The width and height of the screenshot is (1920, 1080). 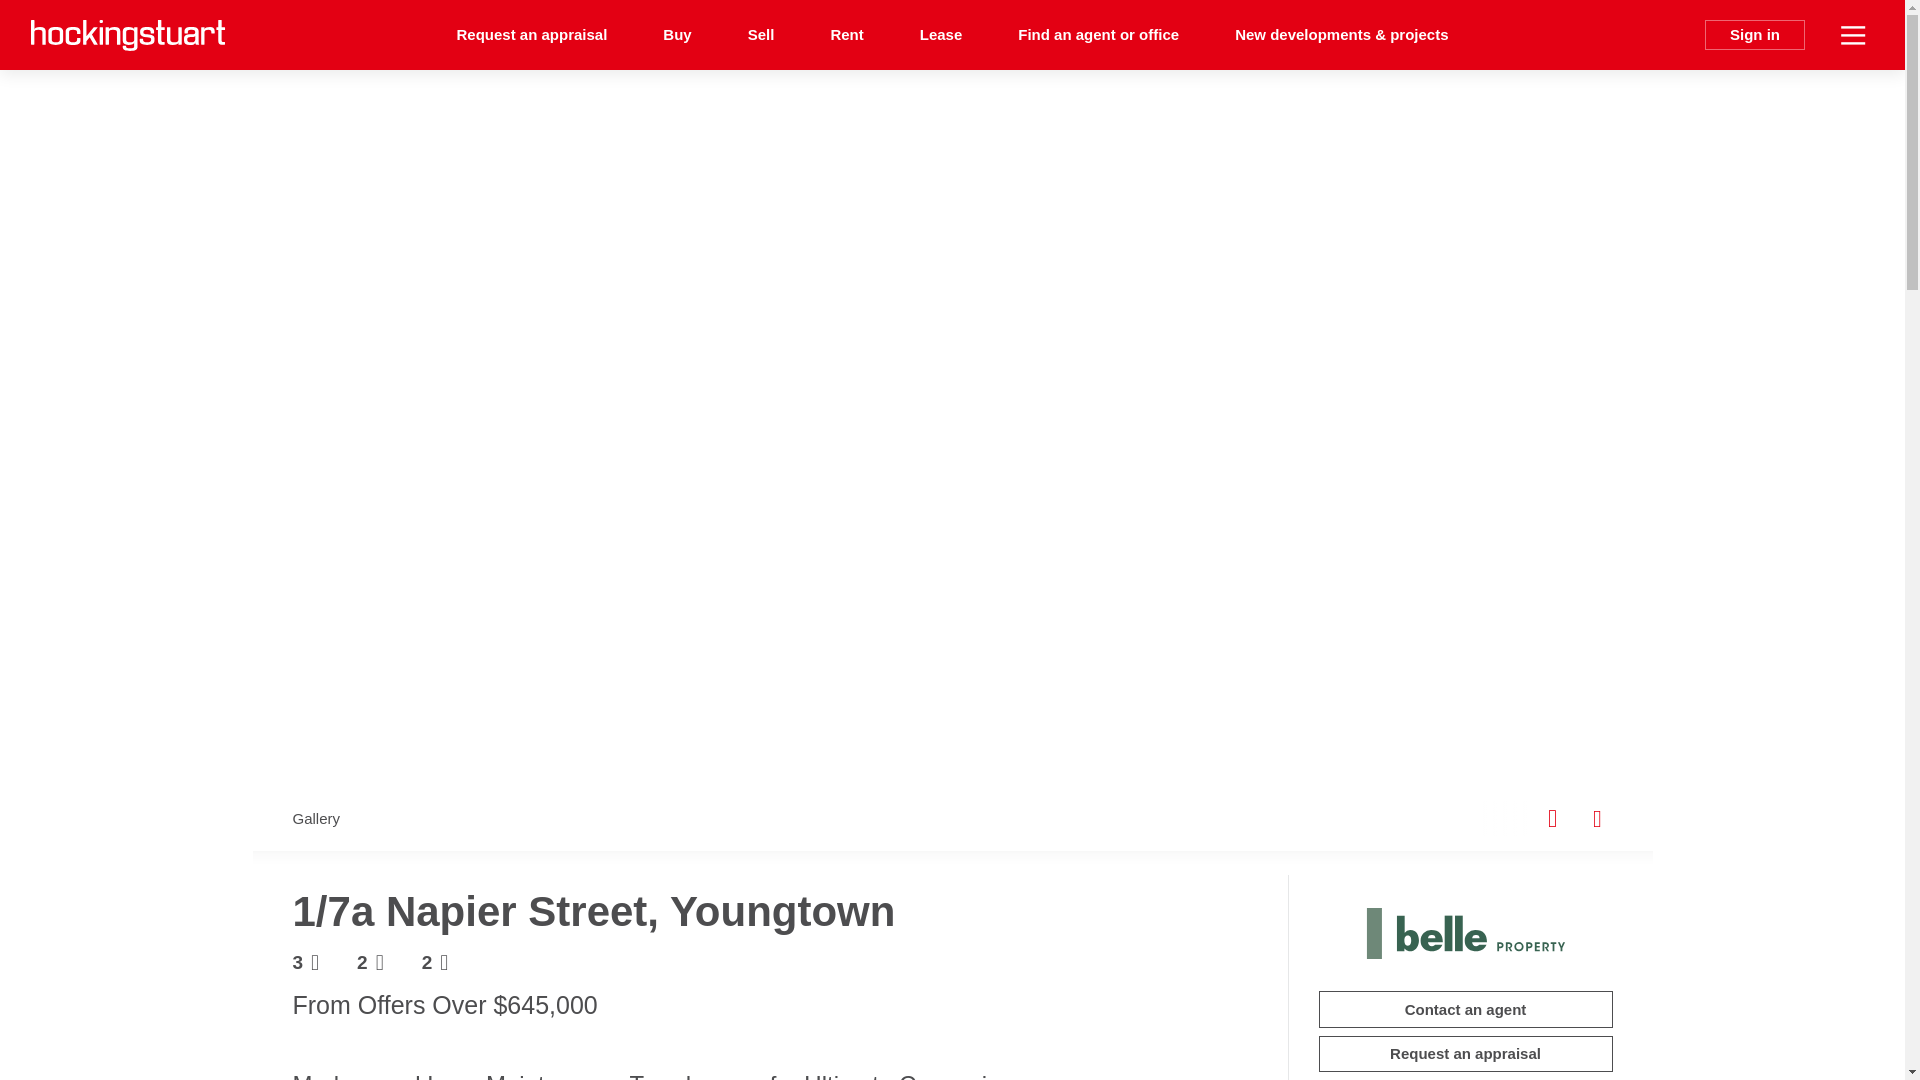 What do you see at coordinates (531, 35) in the screenshot?
I see `Request an appraisal` at bounding box center [531, 35].